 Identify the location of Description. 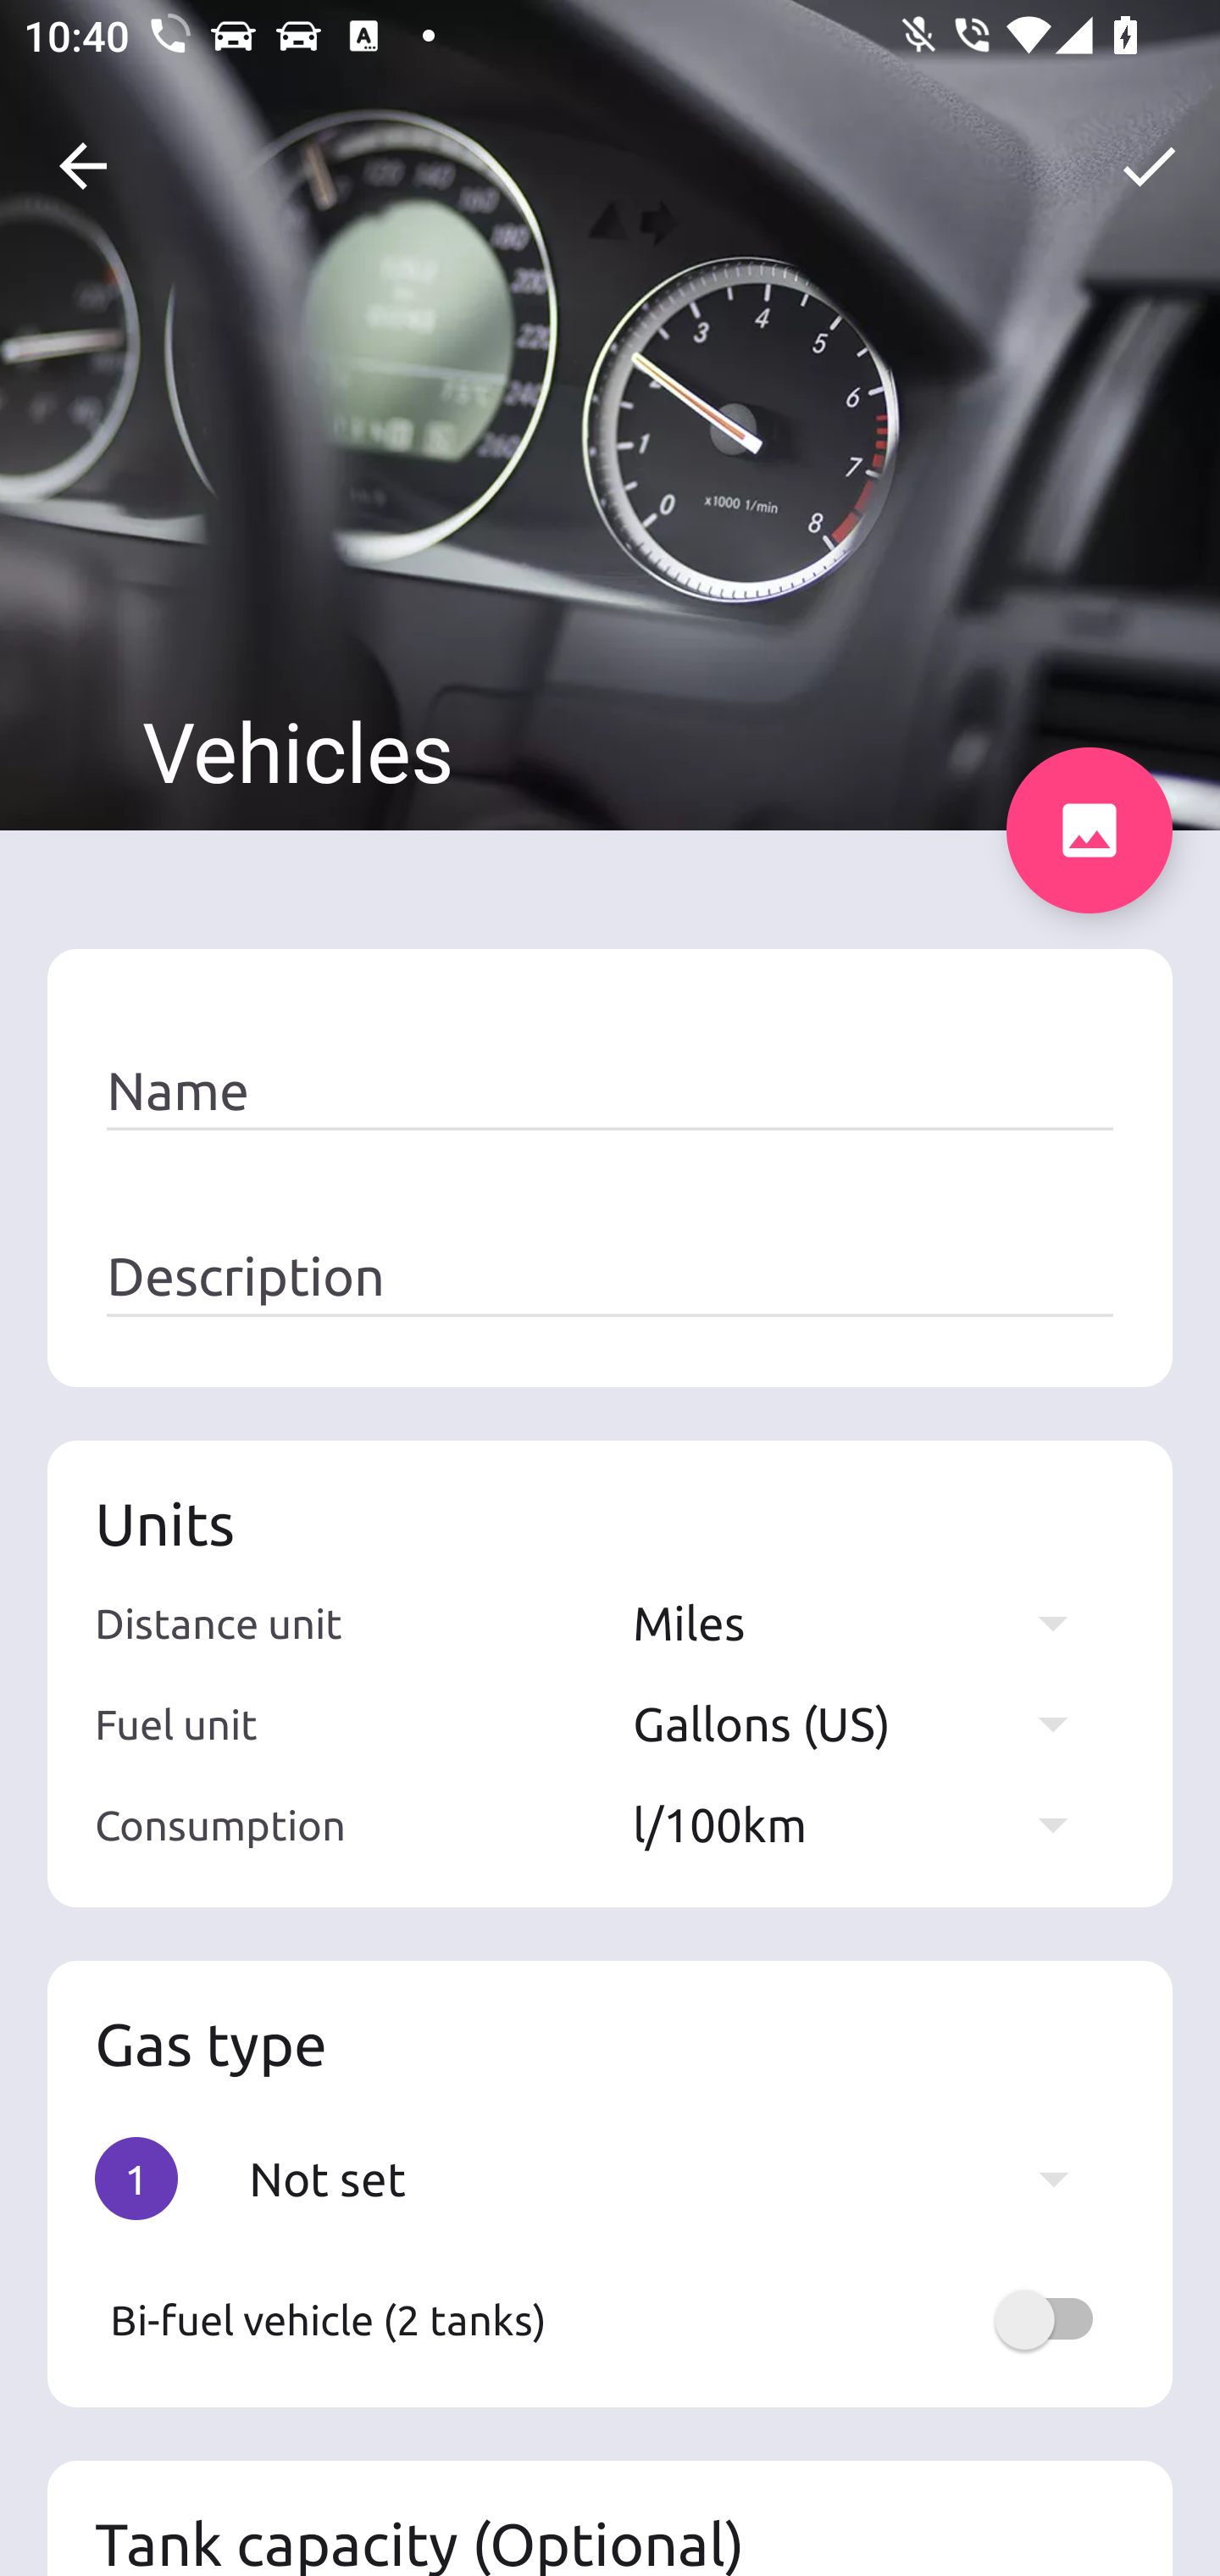
(610, 1277).